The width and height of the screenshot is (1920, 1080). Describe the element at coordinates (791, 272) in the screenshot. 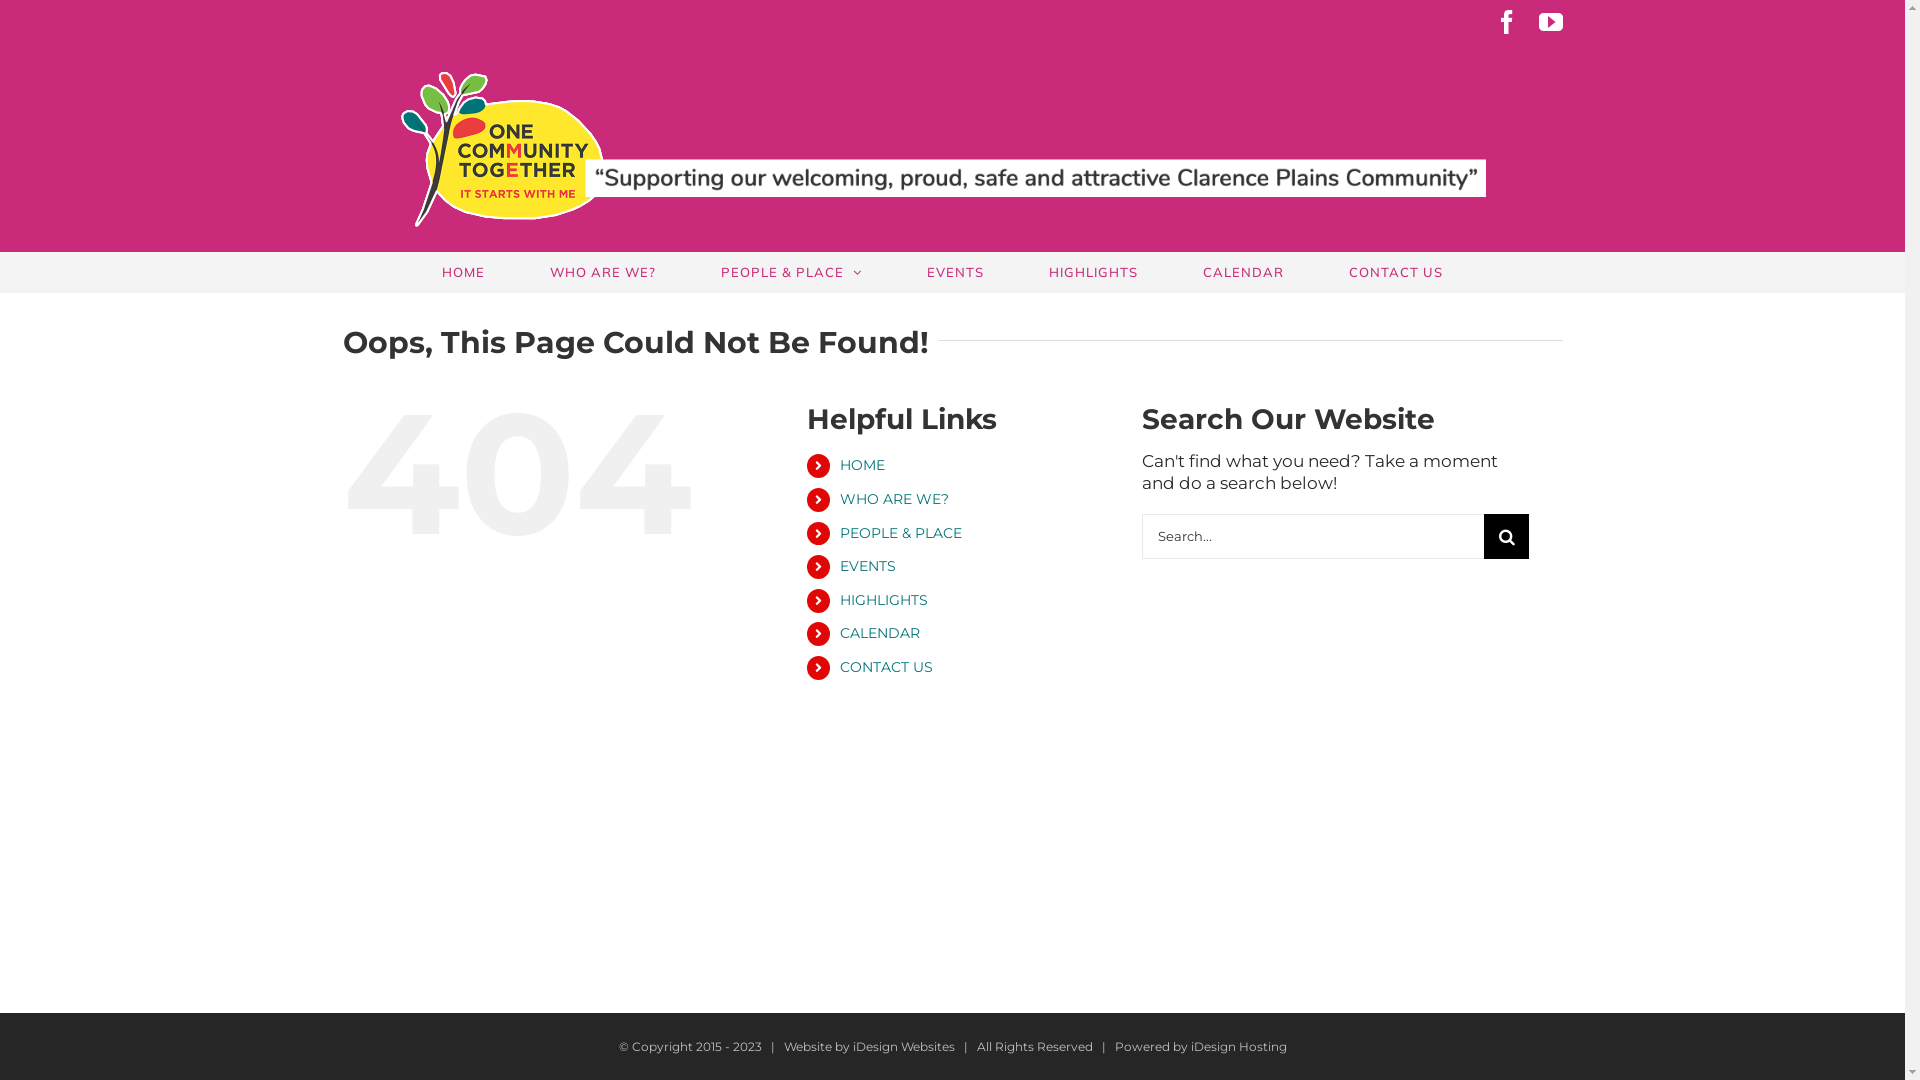

I see `PEOPLE & PLACE` at that location.